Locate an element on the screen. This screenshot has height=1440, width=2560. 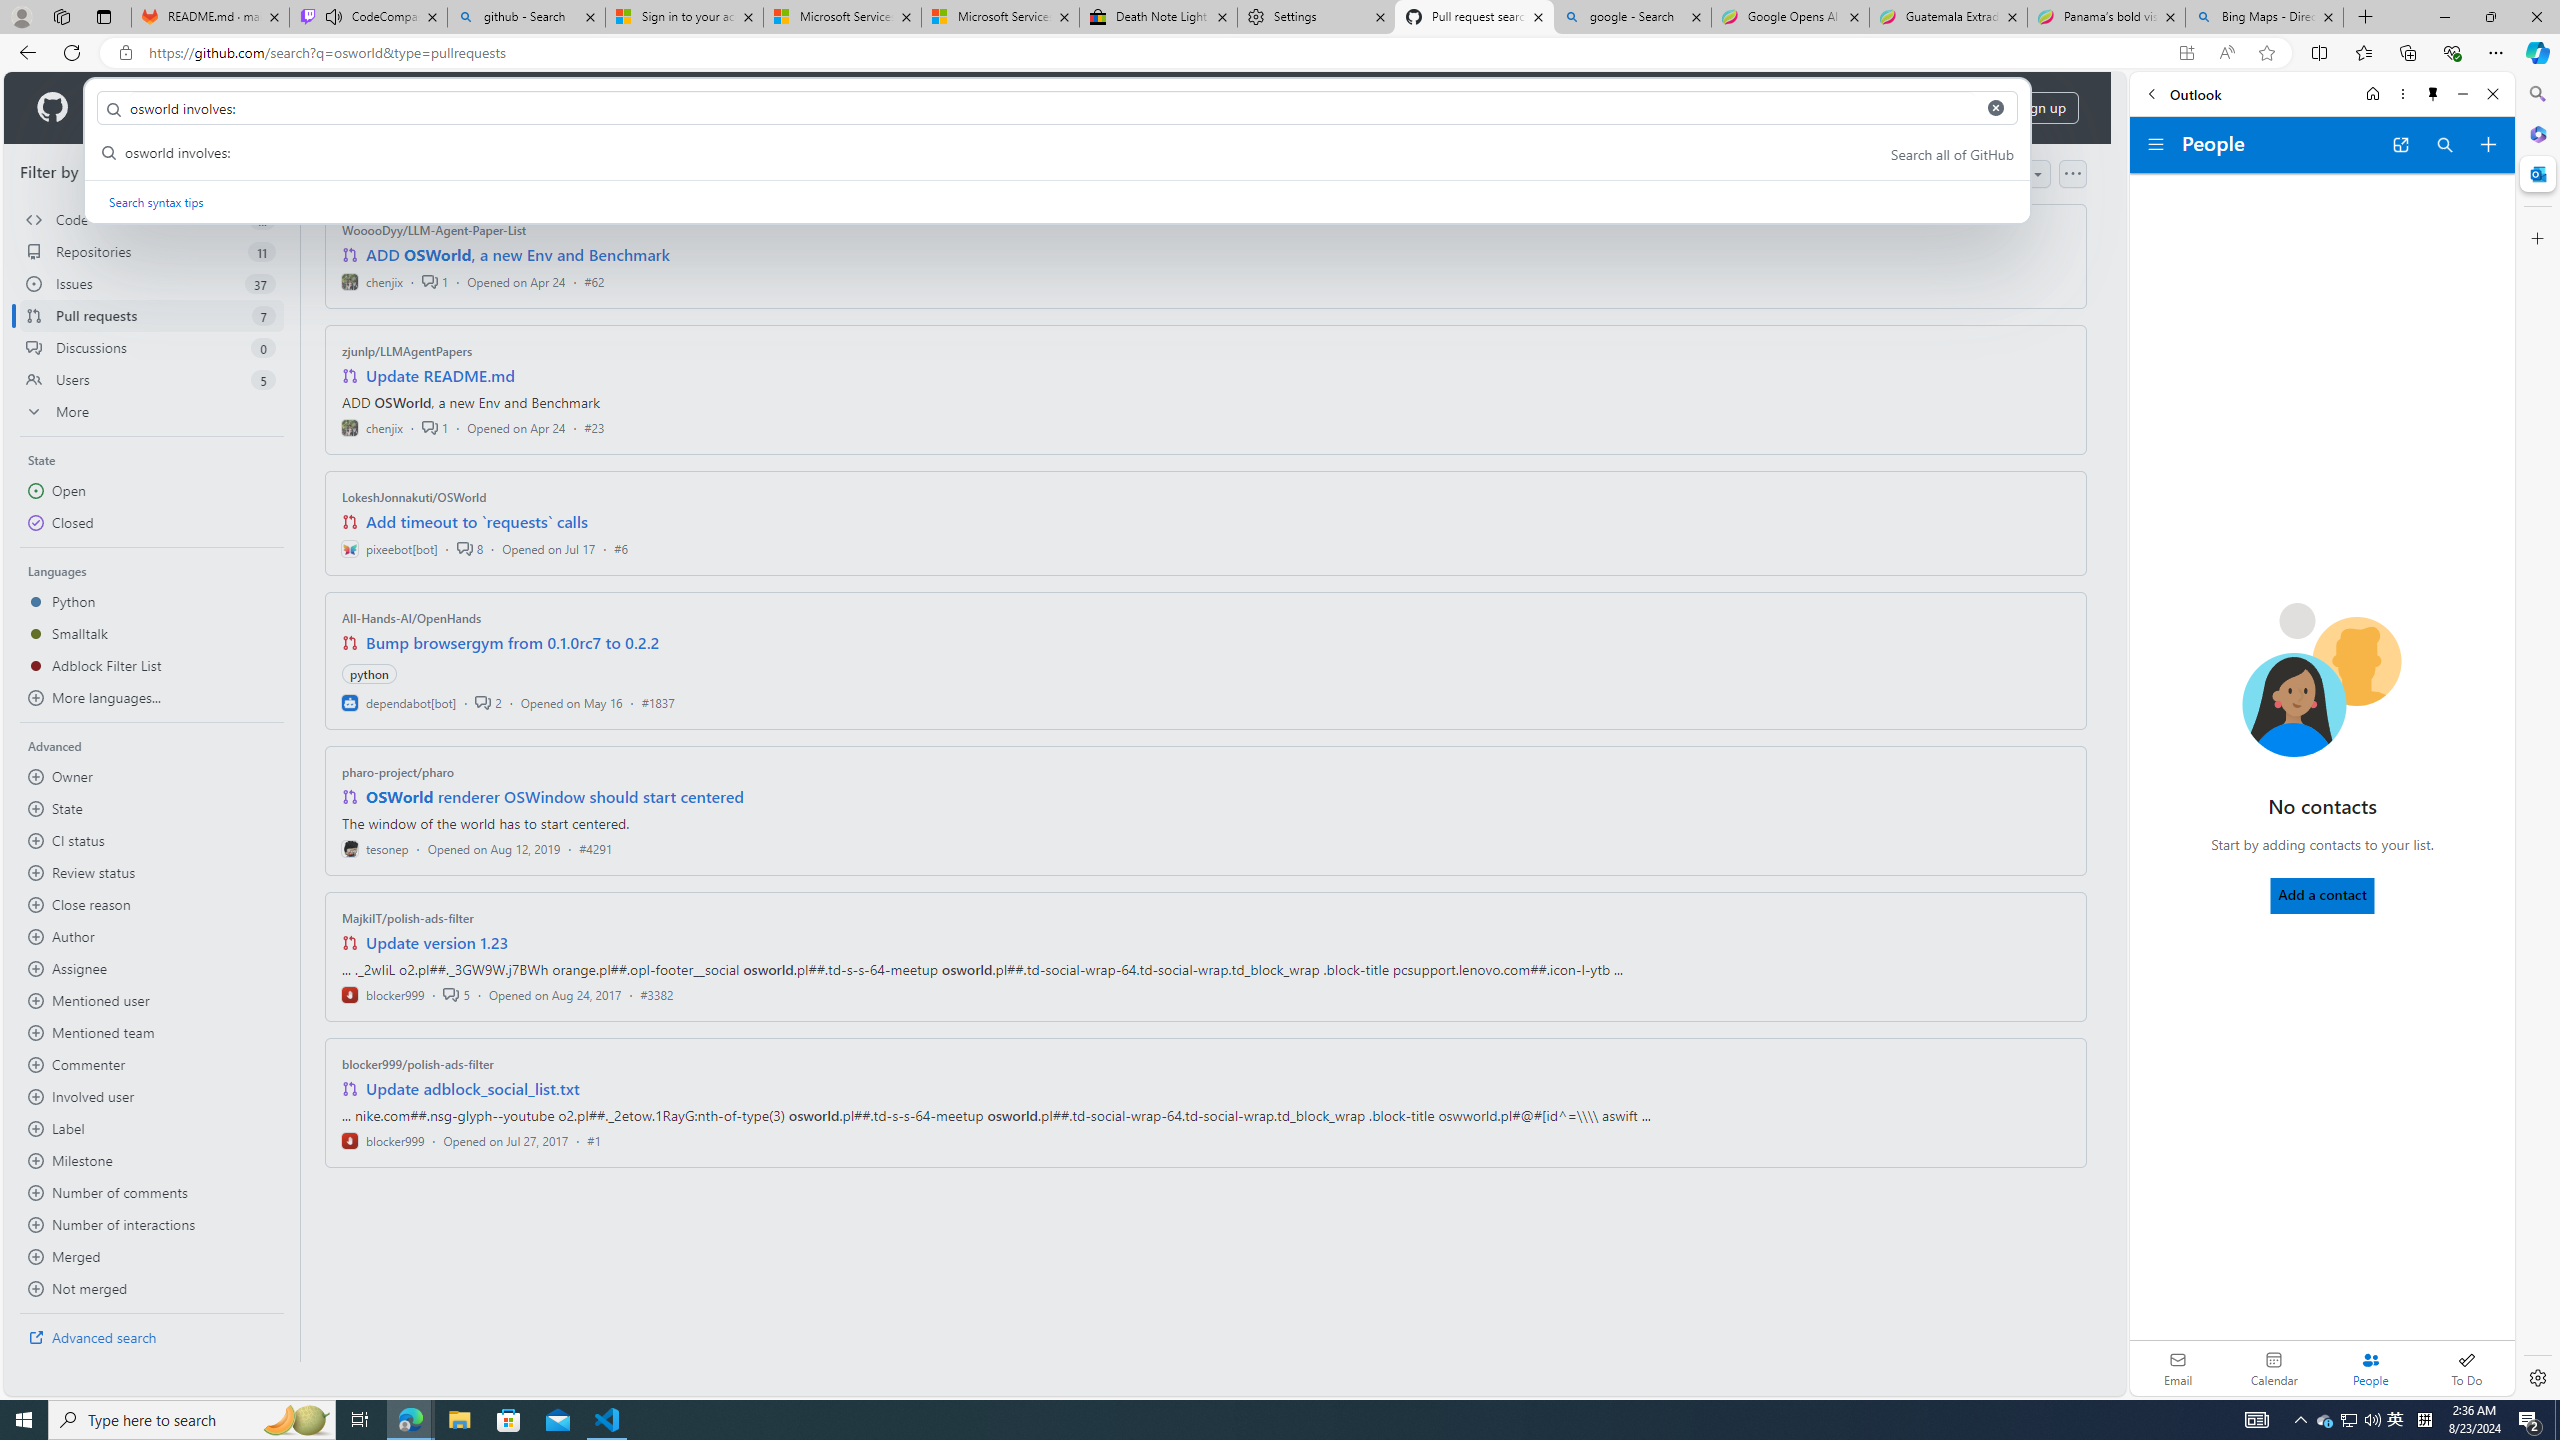
Update version 1.23 is located at coordinates (438, 942).